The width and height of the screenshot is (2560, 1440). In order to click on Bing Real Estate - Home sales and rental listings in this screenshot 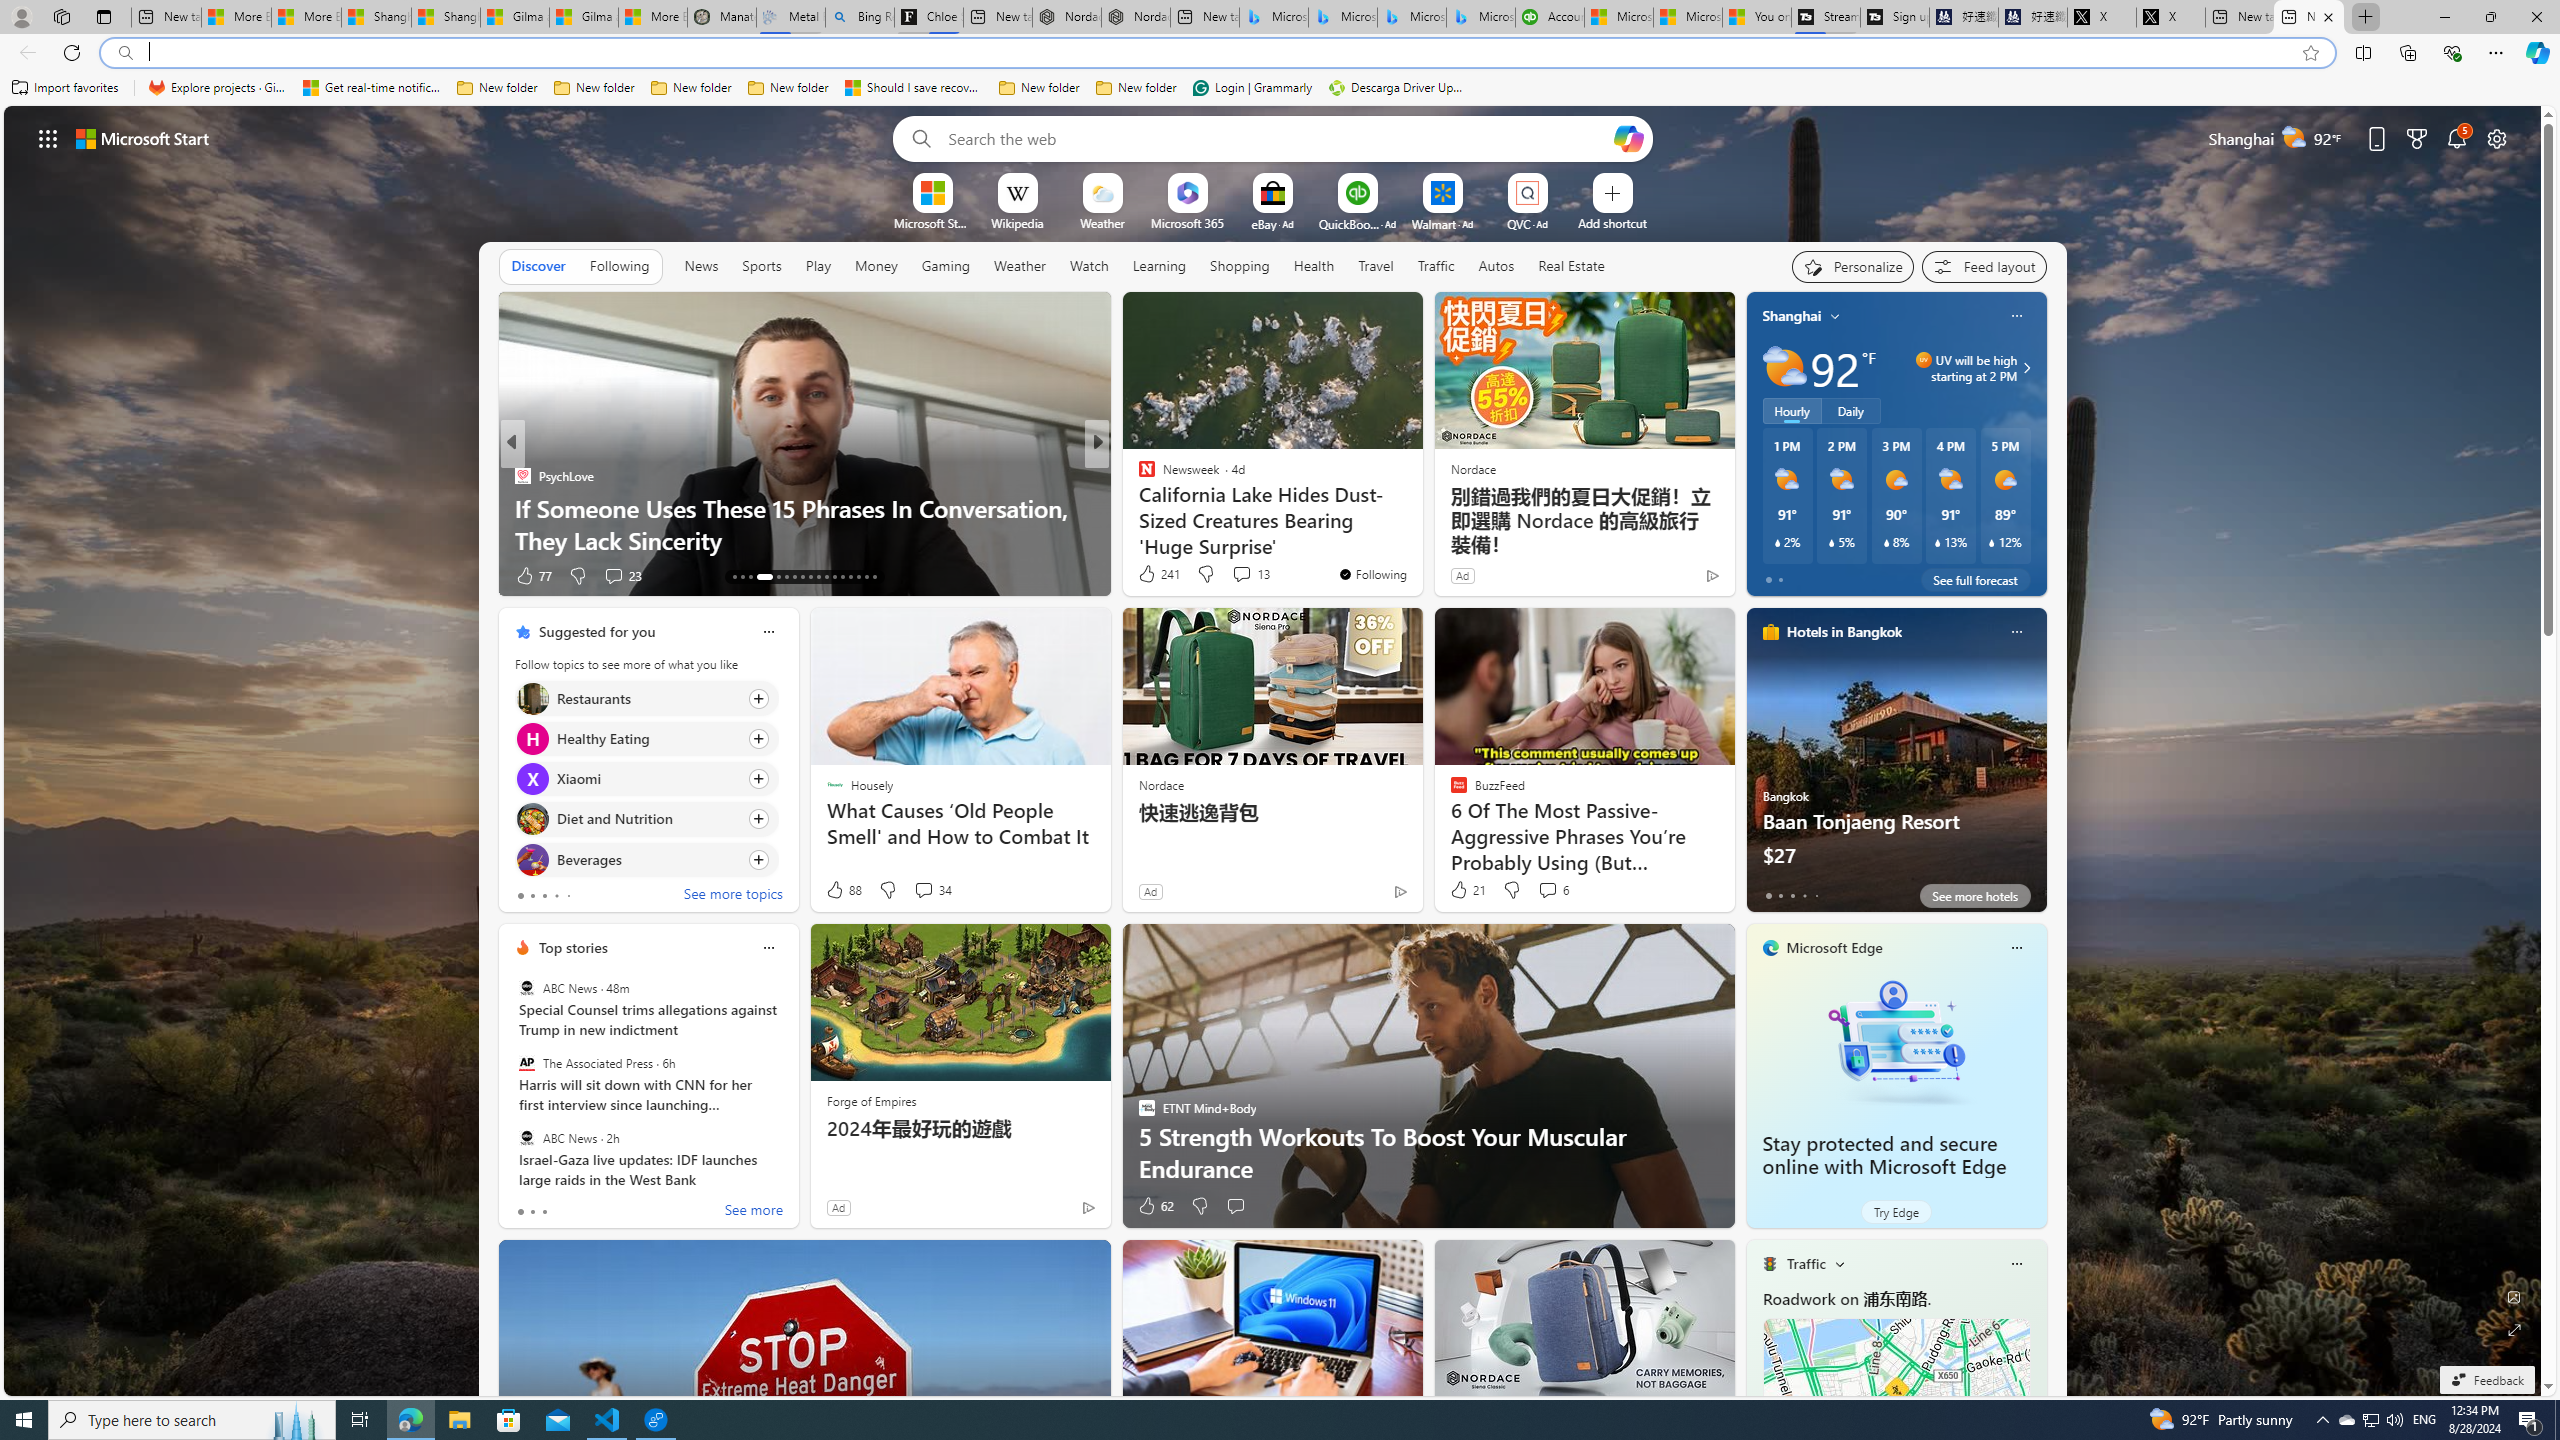, I will do `click(860, 17)`.